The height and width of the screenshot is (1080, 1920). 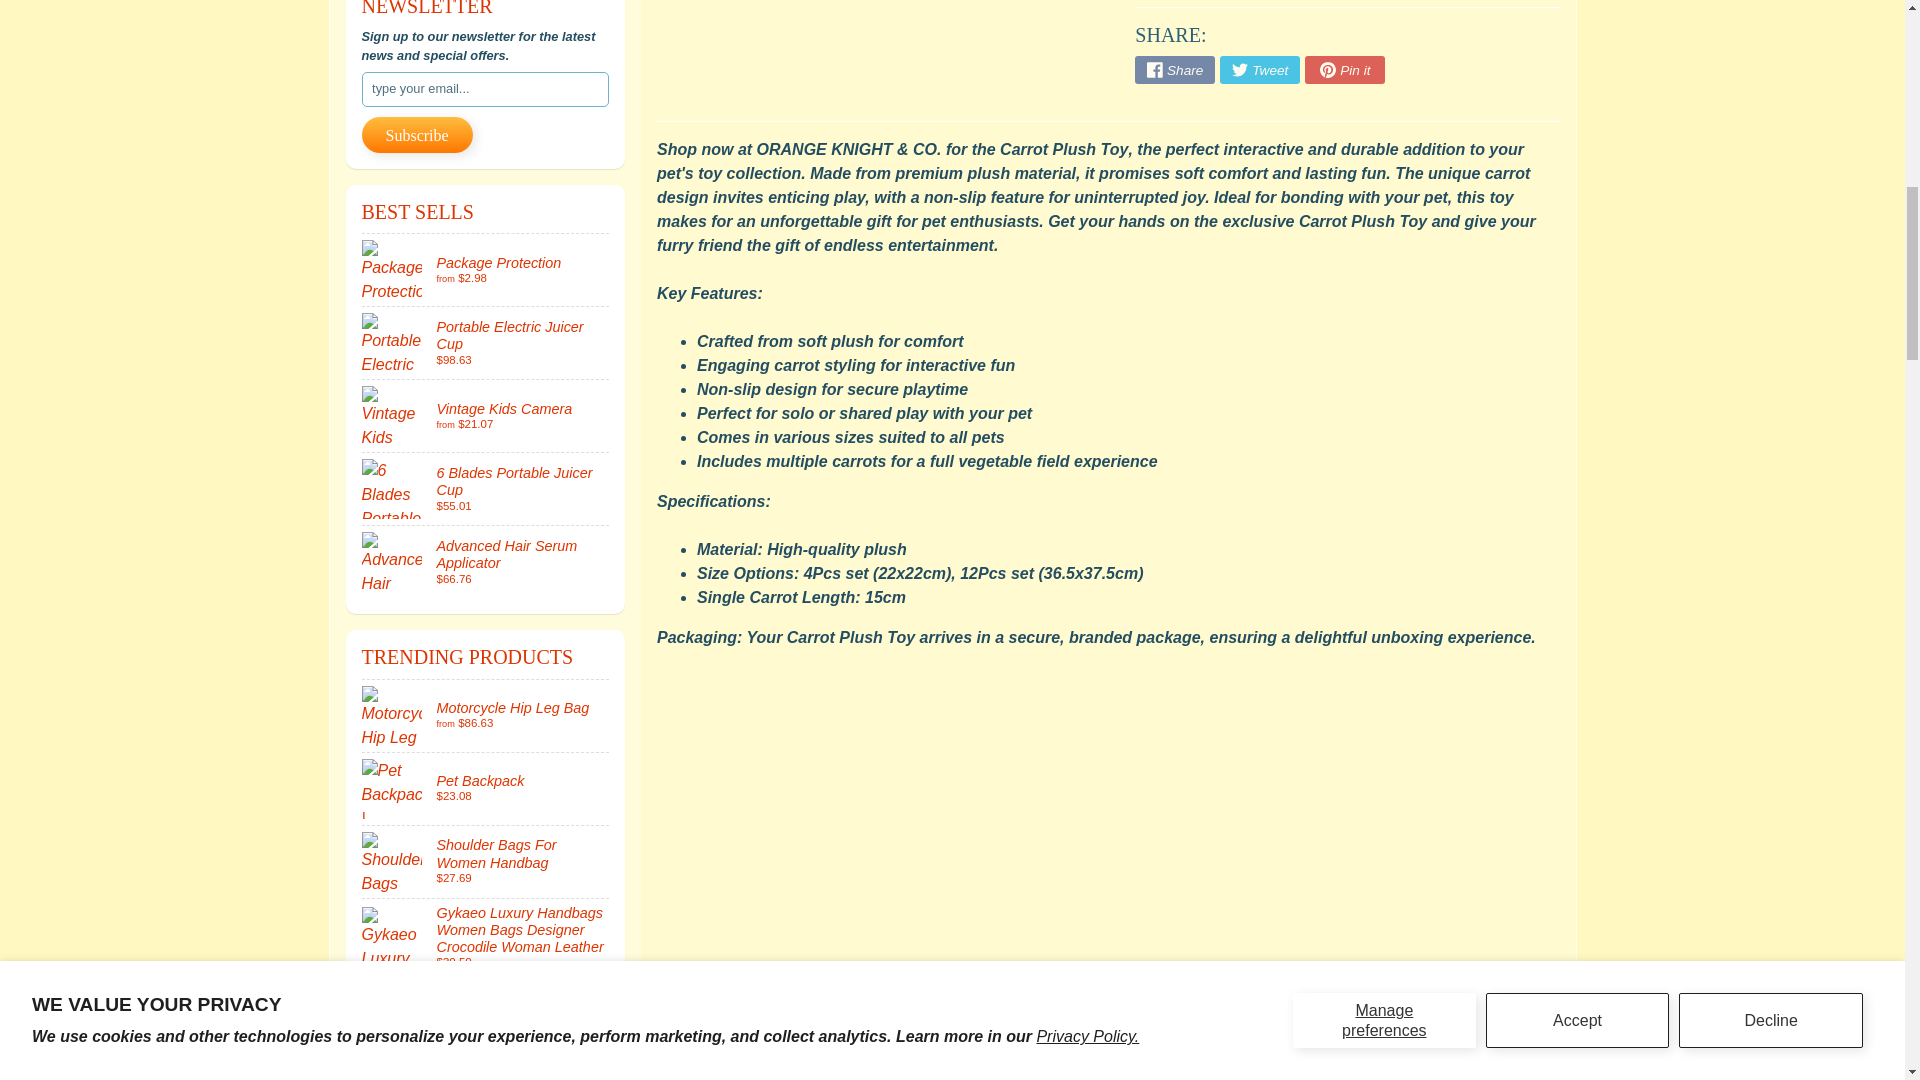 I want to click on Pet Backpack, so click(x=486, y=788).